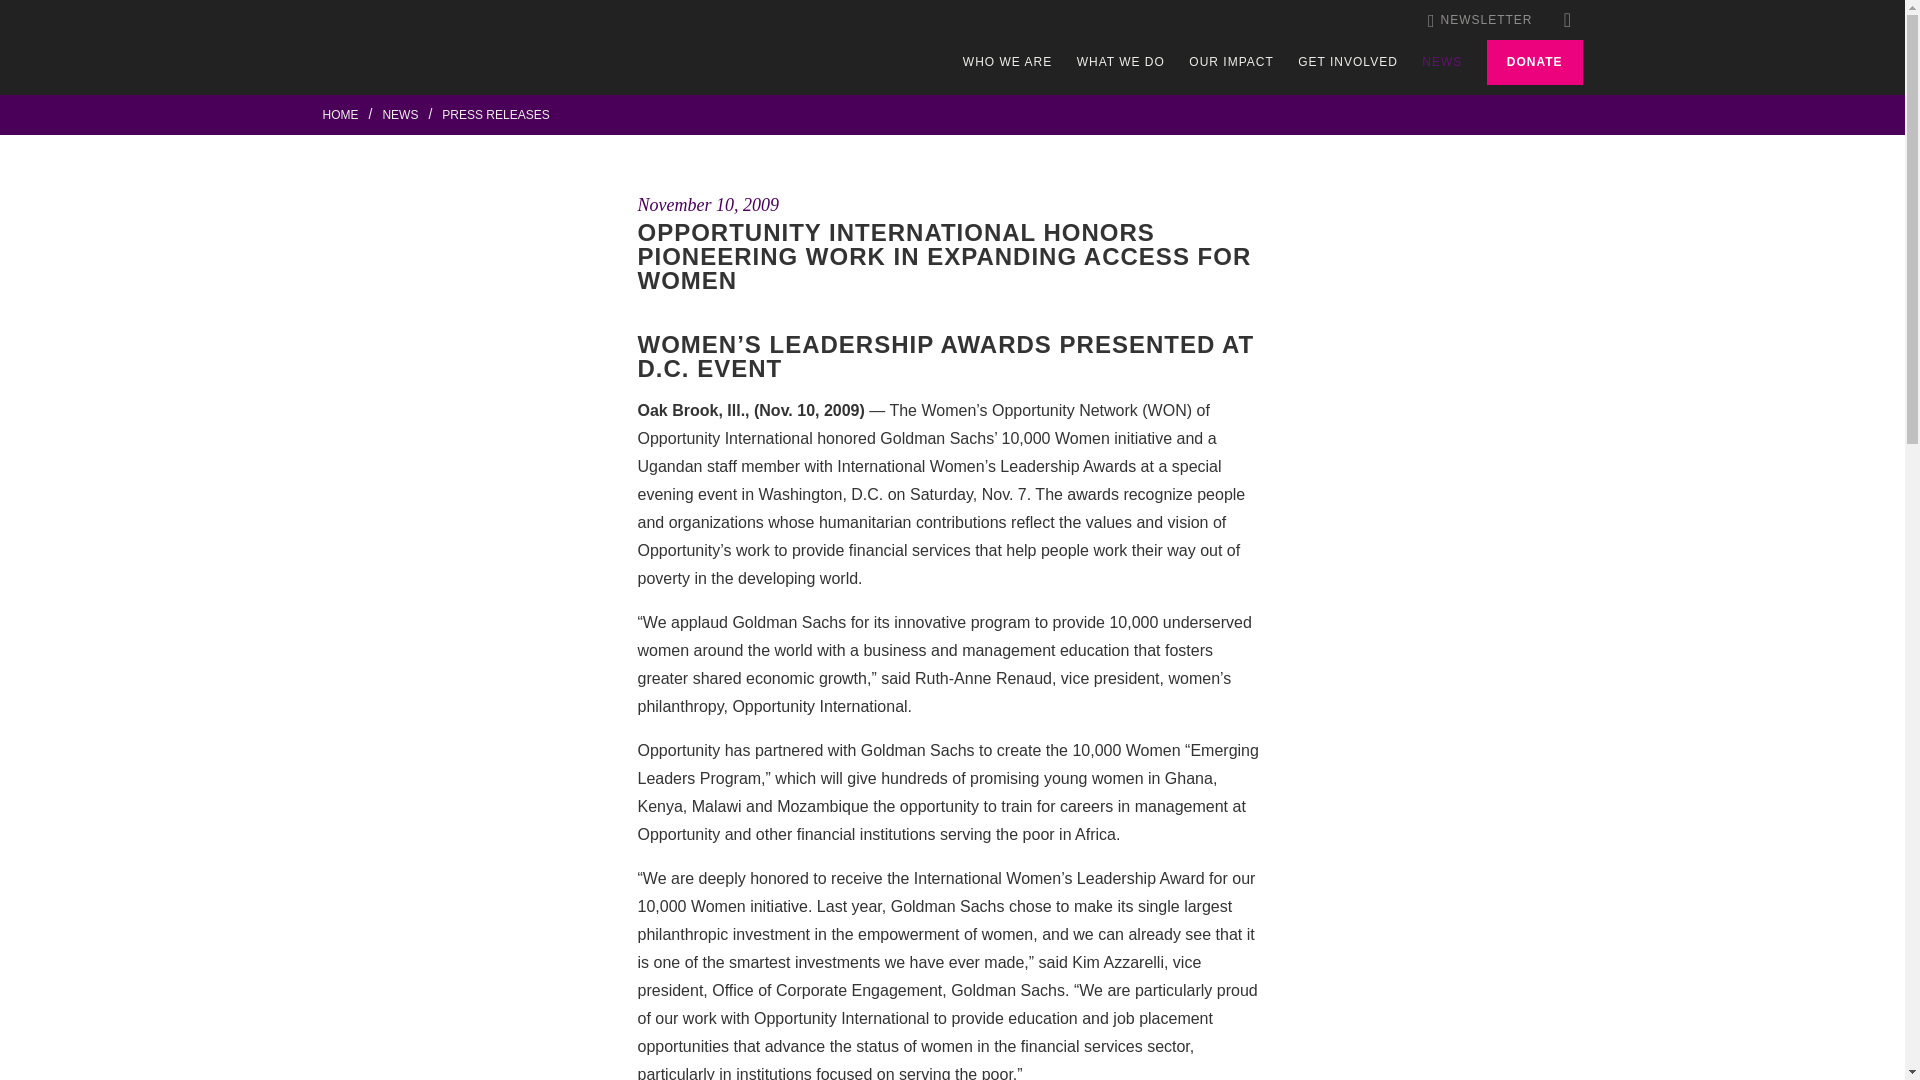 Image resolution: width=1920 pixels, height=1080 pixels. I want to click on Our Impact, so click(1230, 62).